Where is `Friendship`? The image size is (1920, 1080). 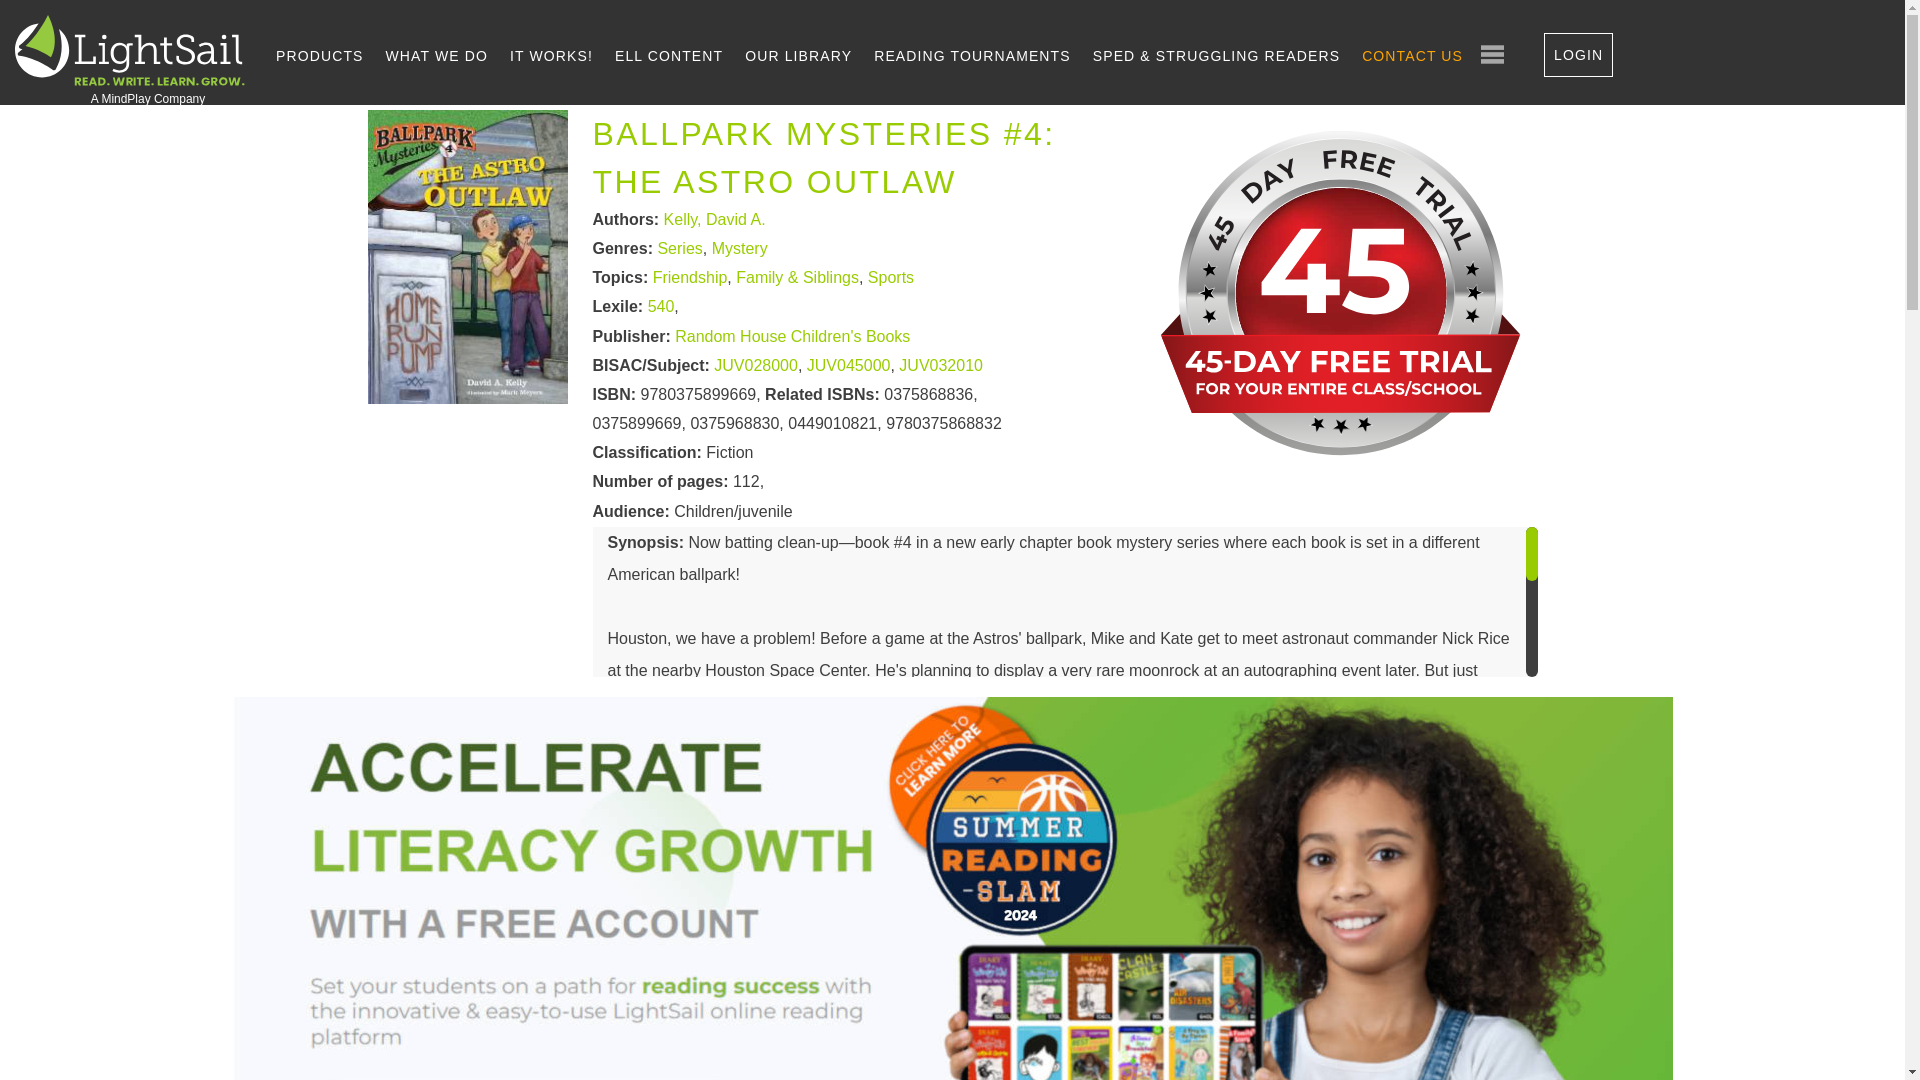 Friendship is located at coordinates (690, 278).